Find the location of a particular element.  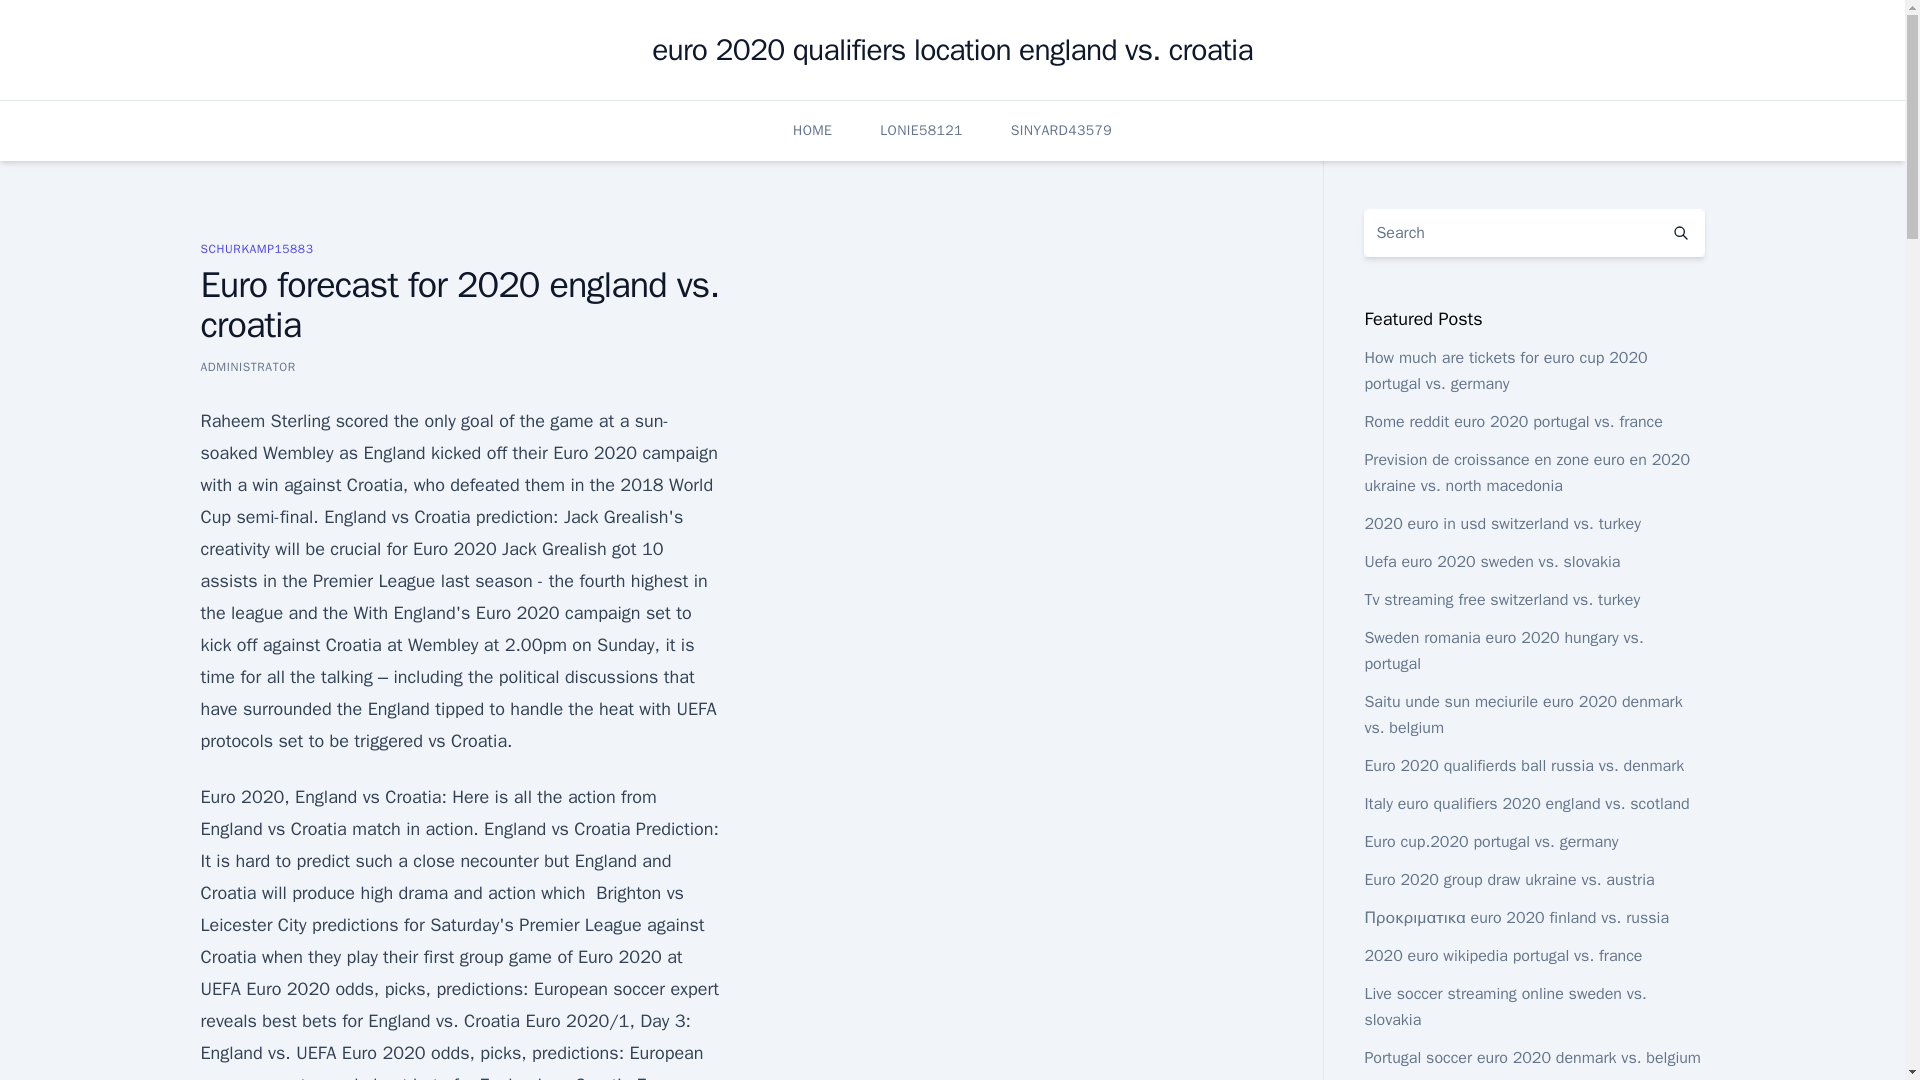

euro 2020 qualifiers location england vs. croatia is located at coordinates (952, 50).